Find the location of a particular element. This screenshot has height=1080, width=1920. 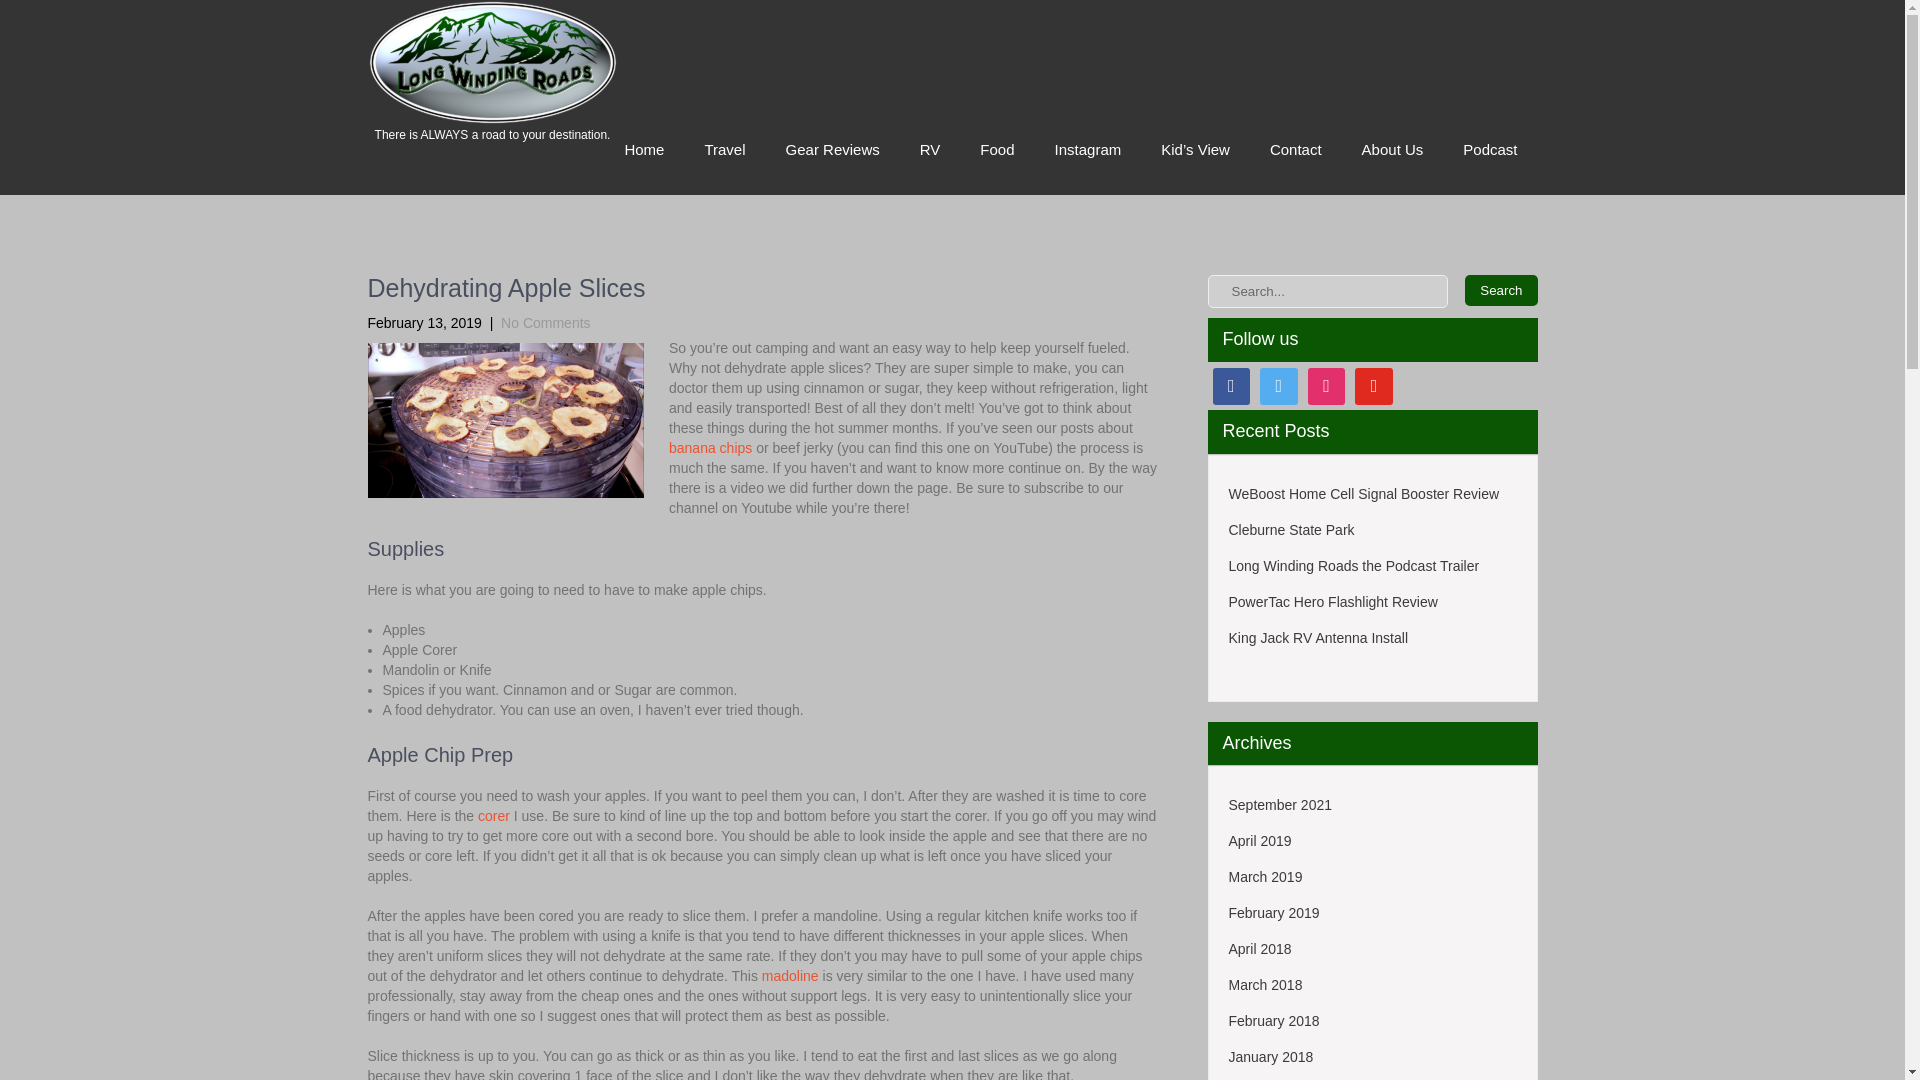

About Us is located at coordinates (1392, 150).